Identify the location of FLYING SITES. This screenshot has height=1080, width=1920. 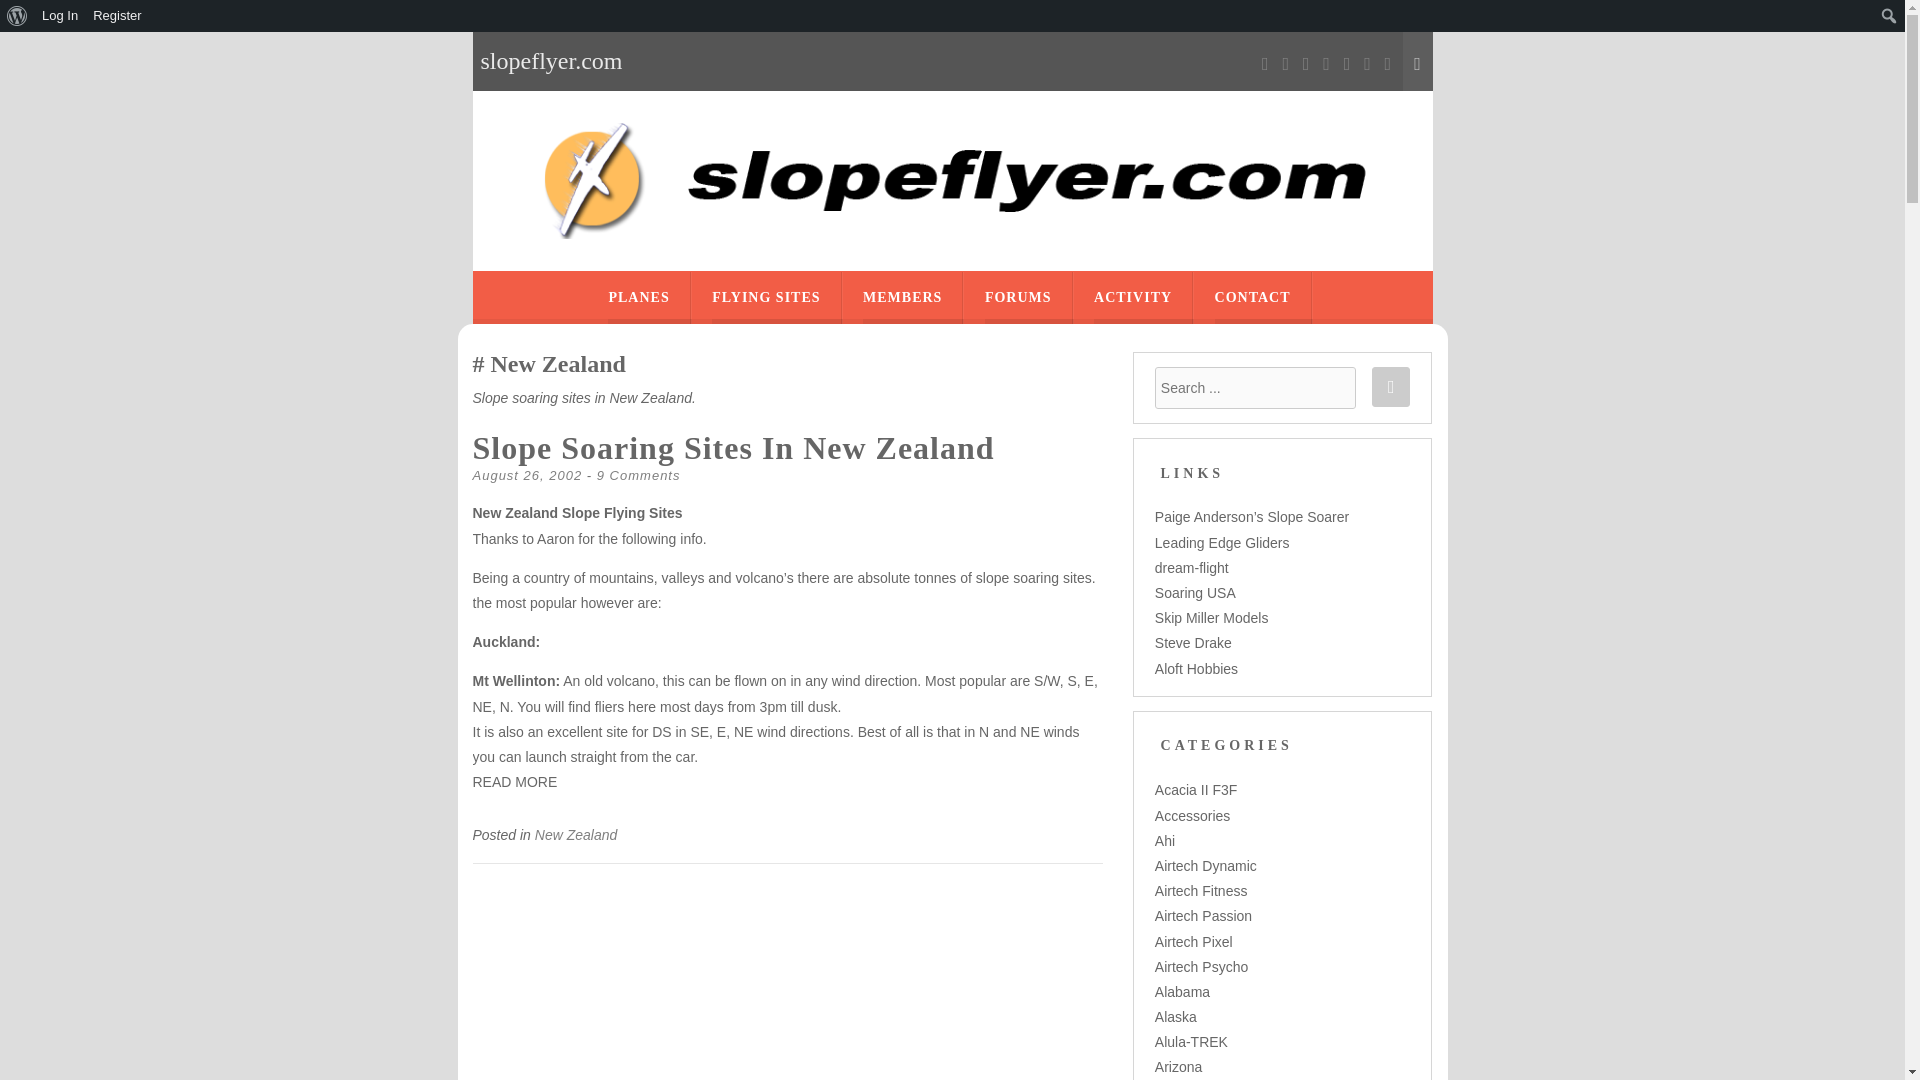
(766, 298).